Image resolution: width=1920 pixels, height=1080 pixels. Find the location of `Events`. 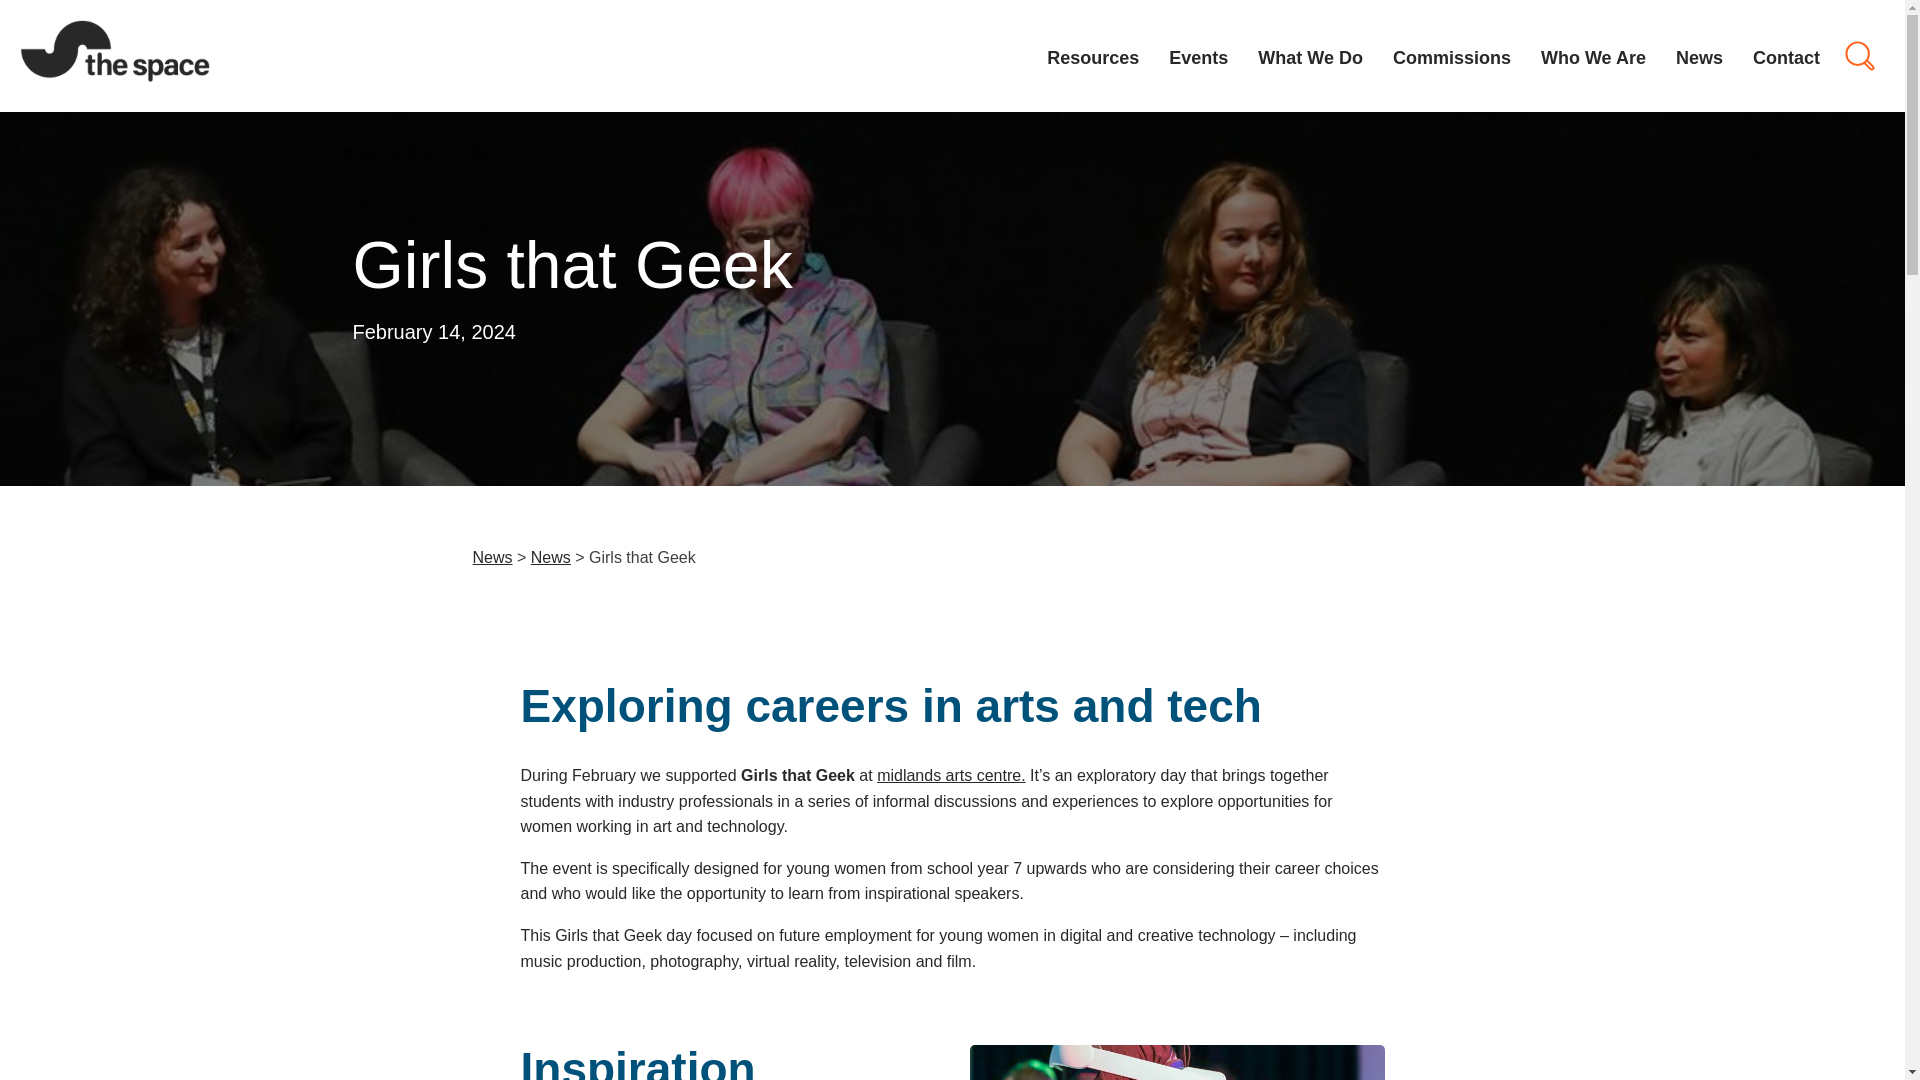

Events is located at coordinates (1198, 56).